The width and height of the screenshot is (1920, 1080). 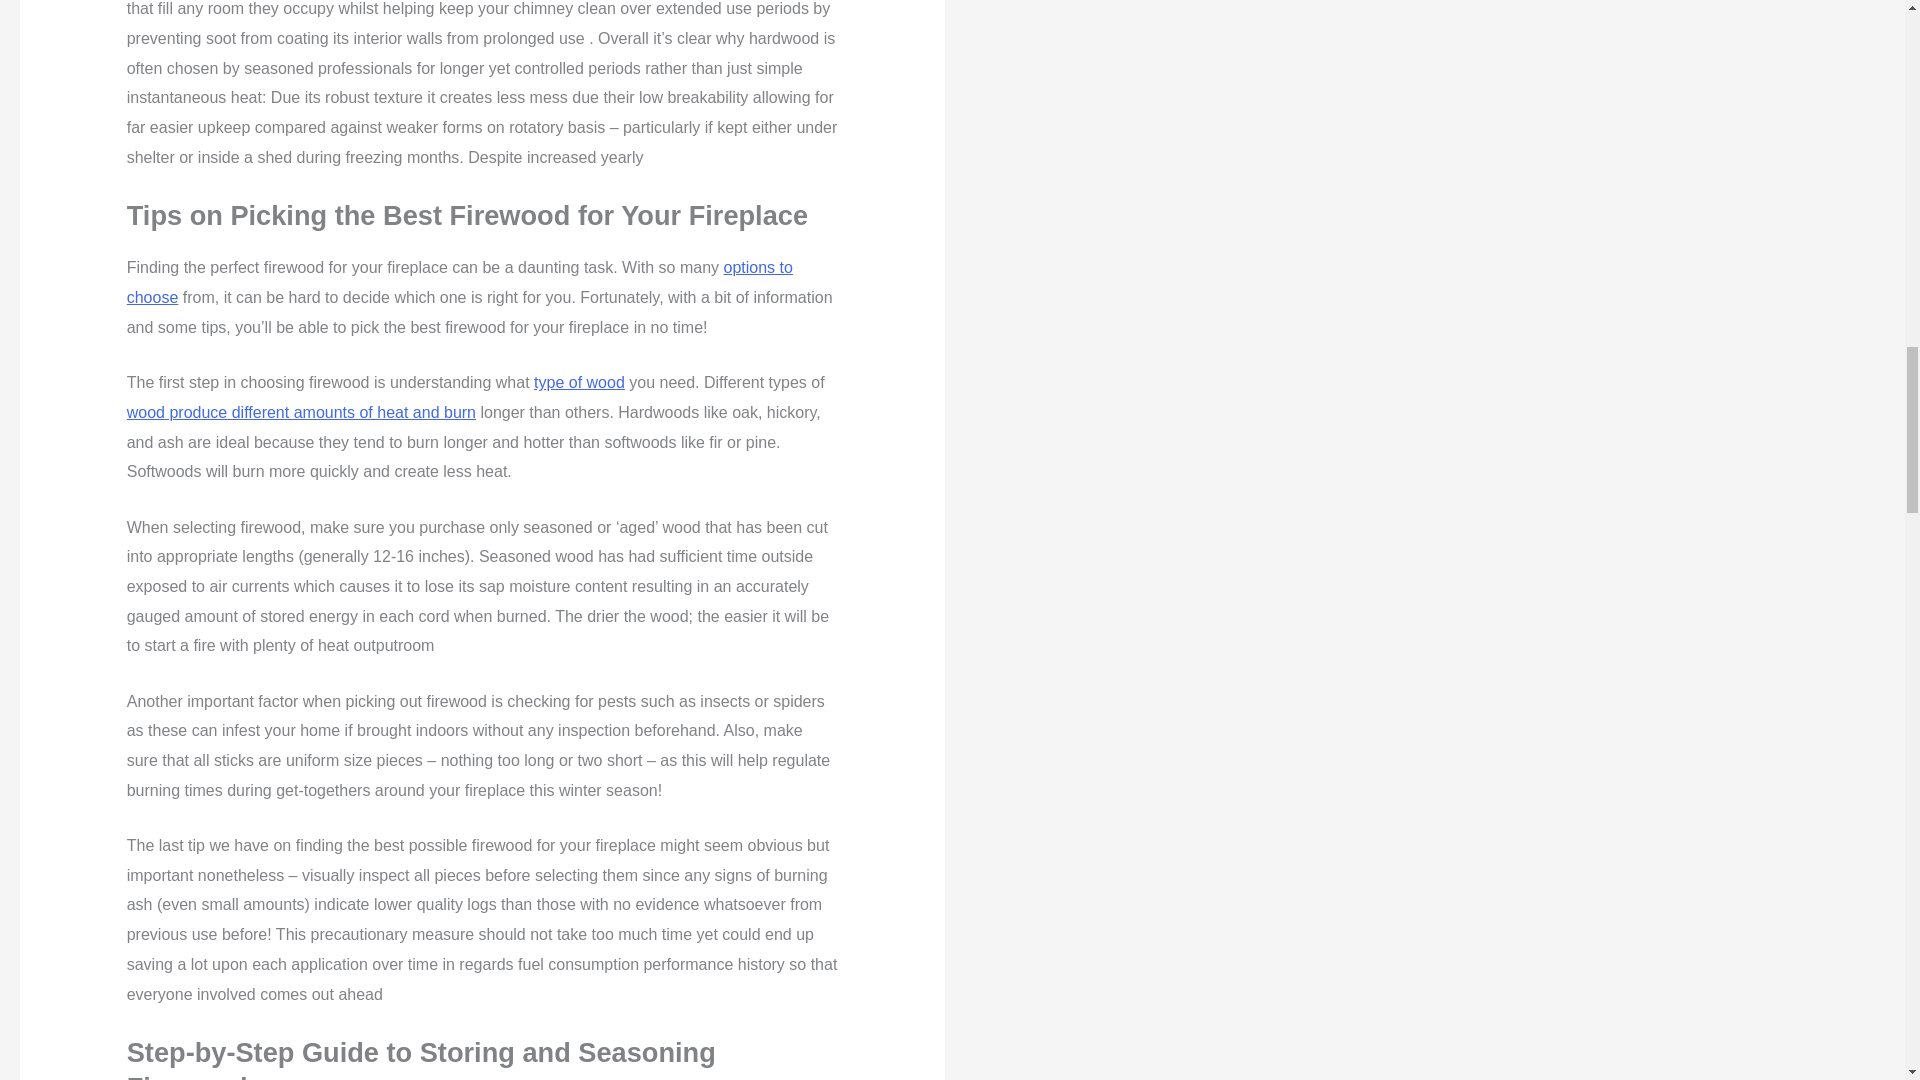 What do you see at coordinates (459, 282) in the screenshot?
I see `options to choose` at bounding box center [459, 282].